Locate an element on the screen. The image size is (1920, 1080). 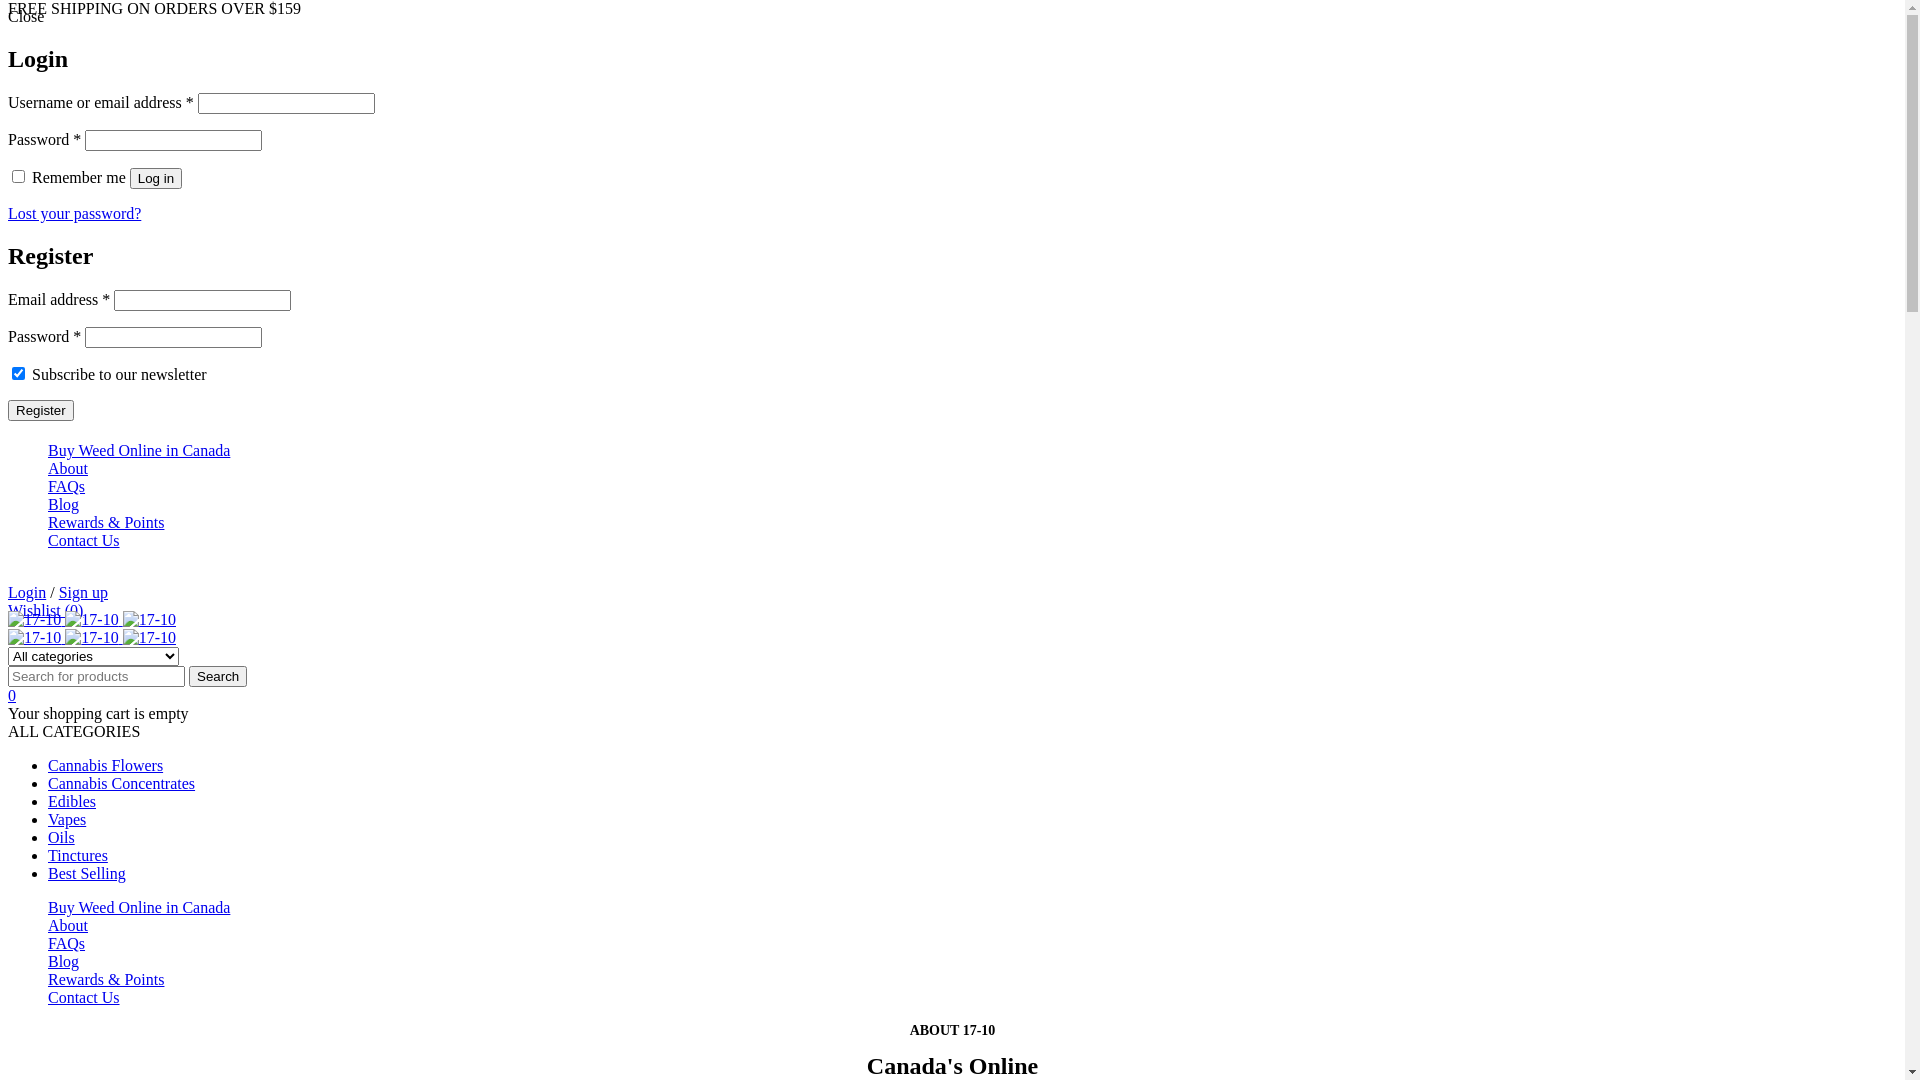
Buy Weed Online in Canada is located at coordinates (139, 908).